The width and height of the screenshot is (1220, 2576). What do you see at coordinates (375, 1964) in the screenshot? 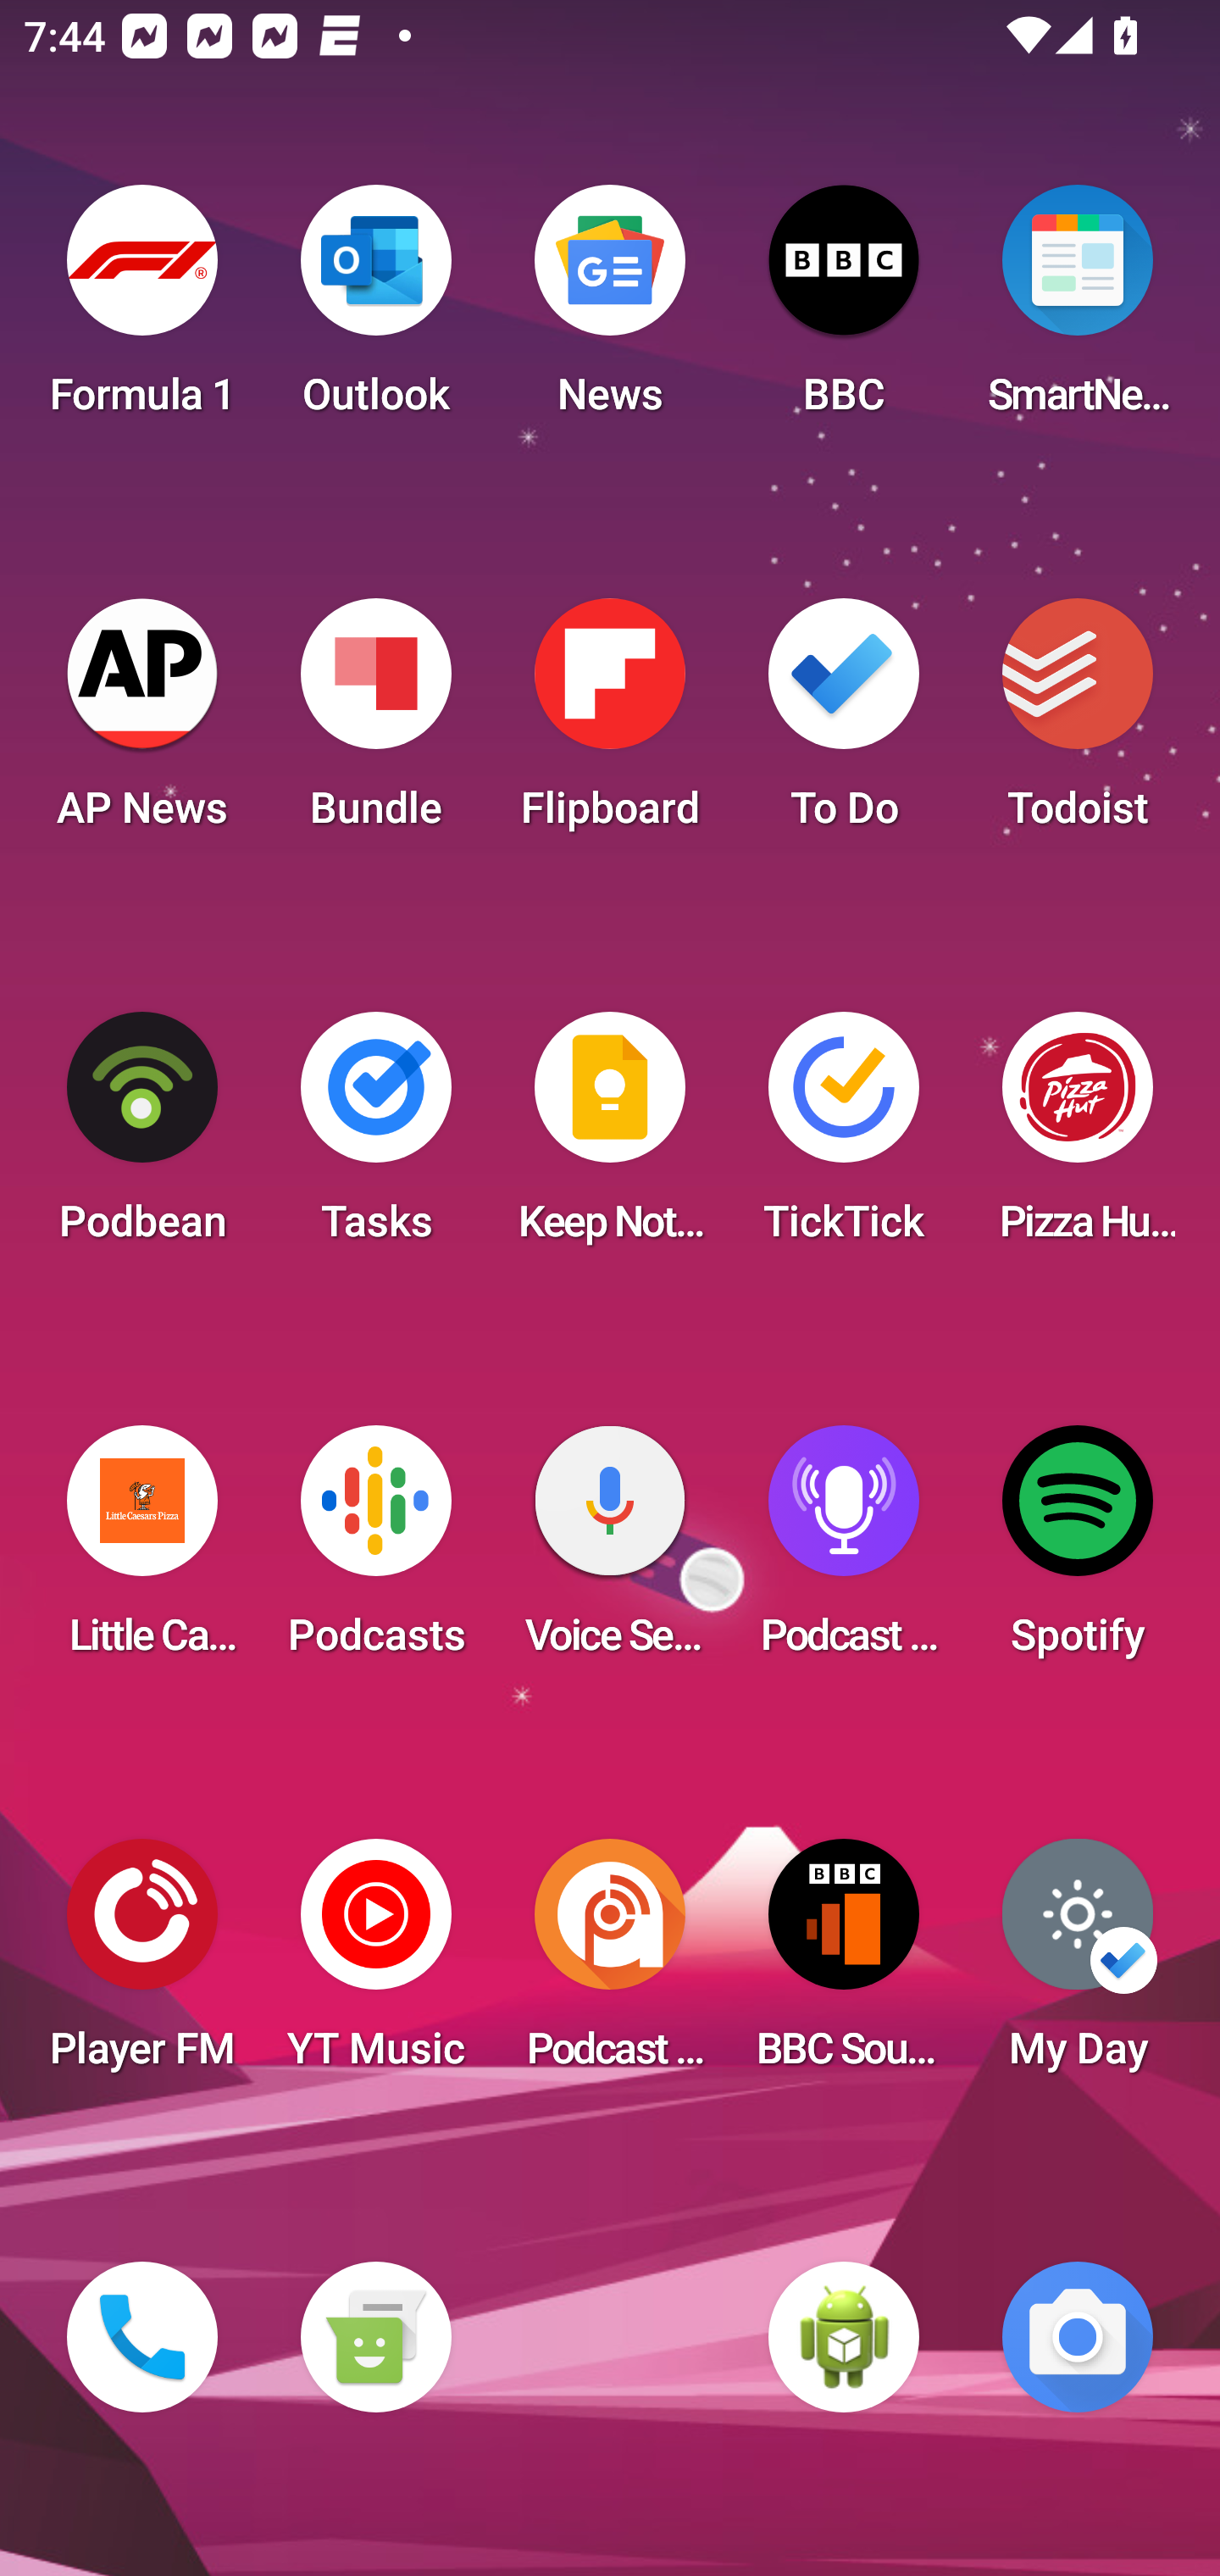
I see `YT Music` at bounding box center [375, 1964].